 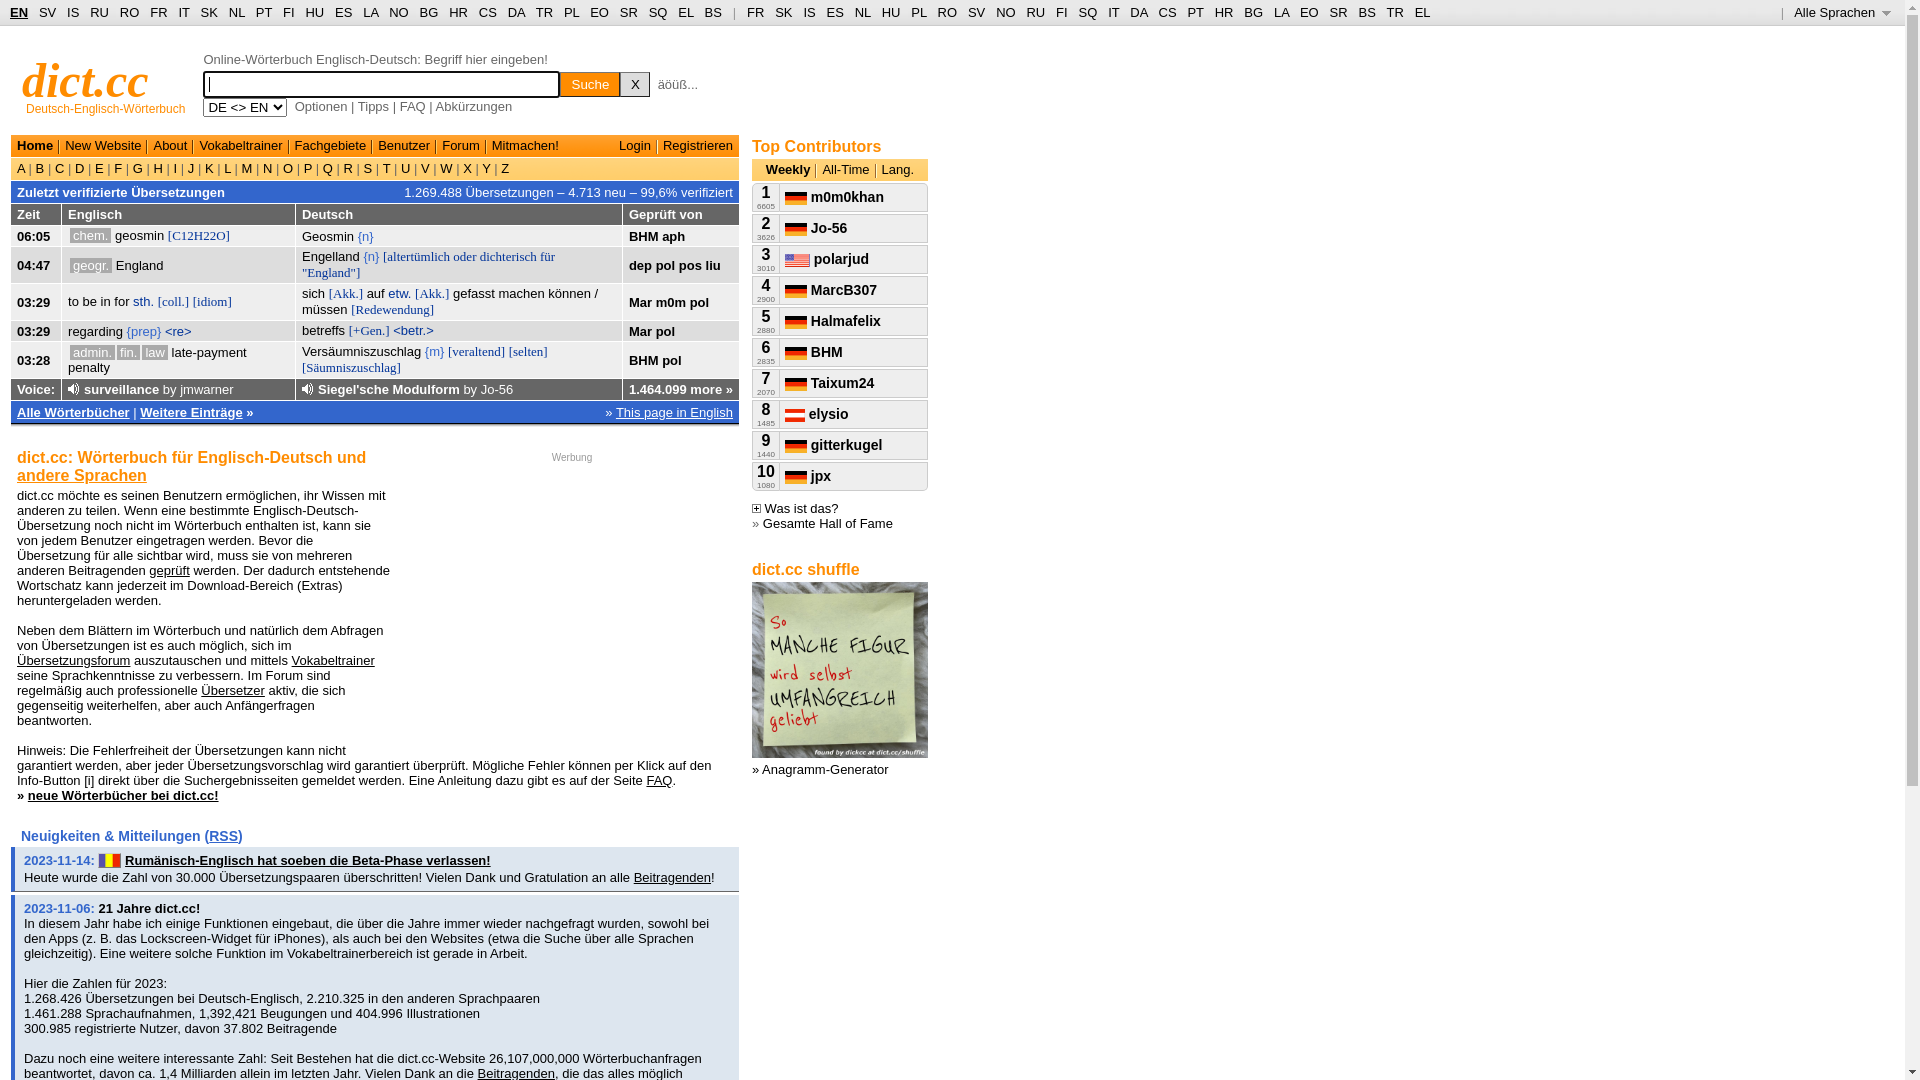 I want to click on SV, so click(x=48, y=12).